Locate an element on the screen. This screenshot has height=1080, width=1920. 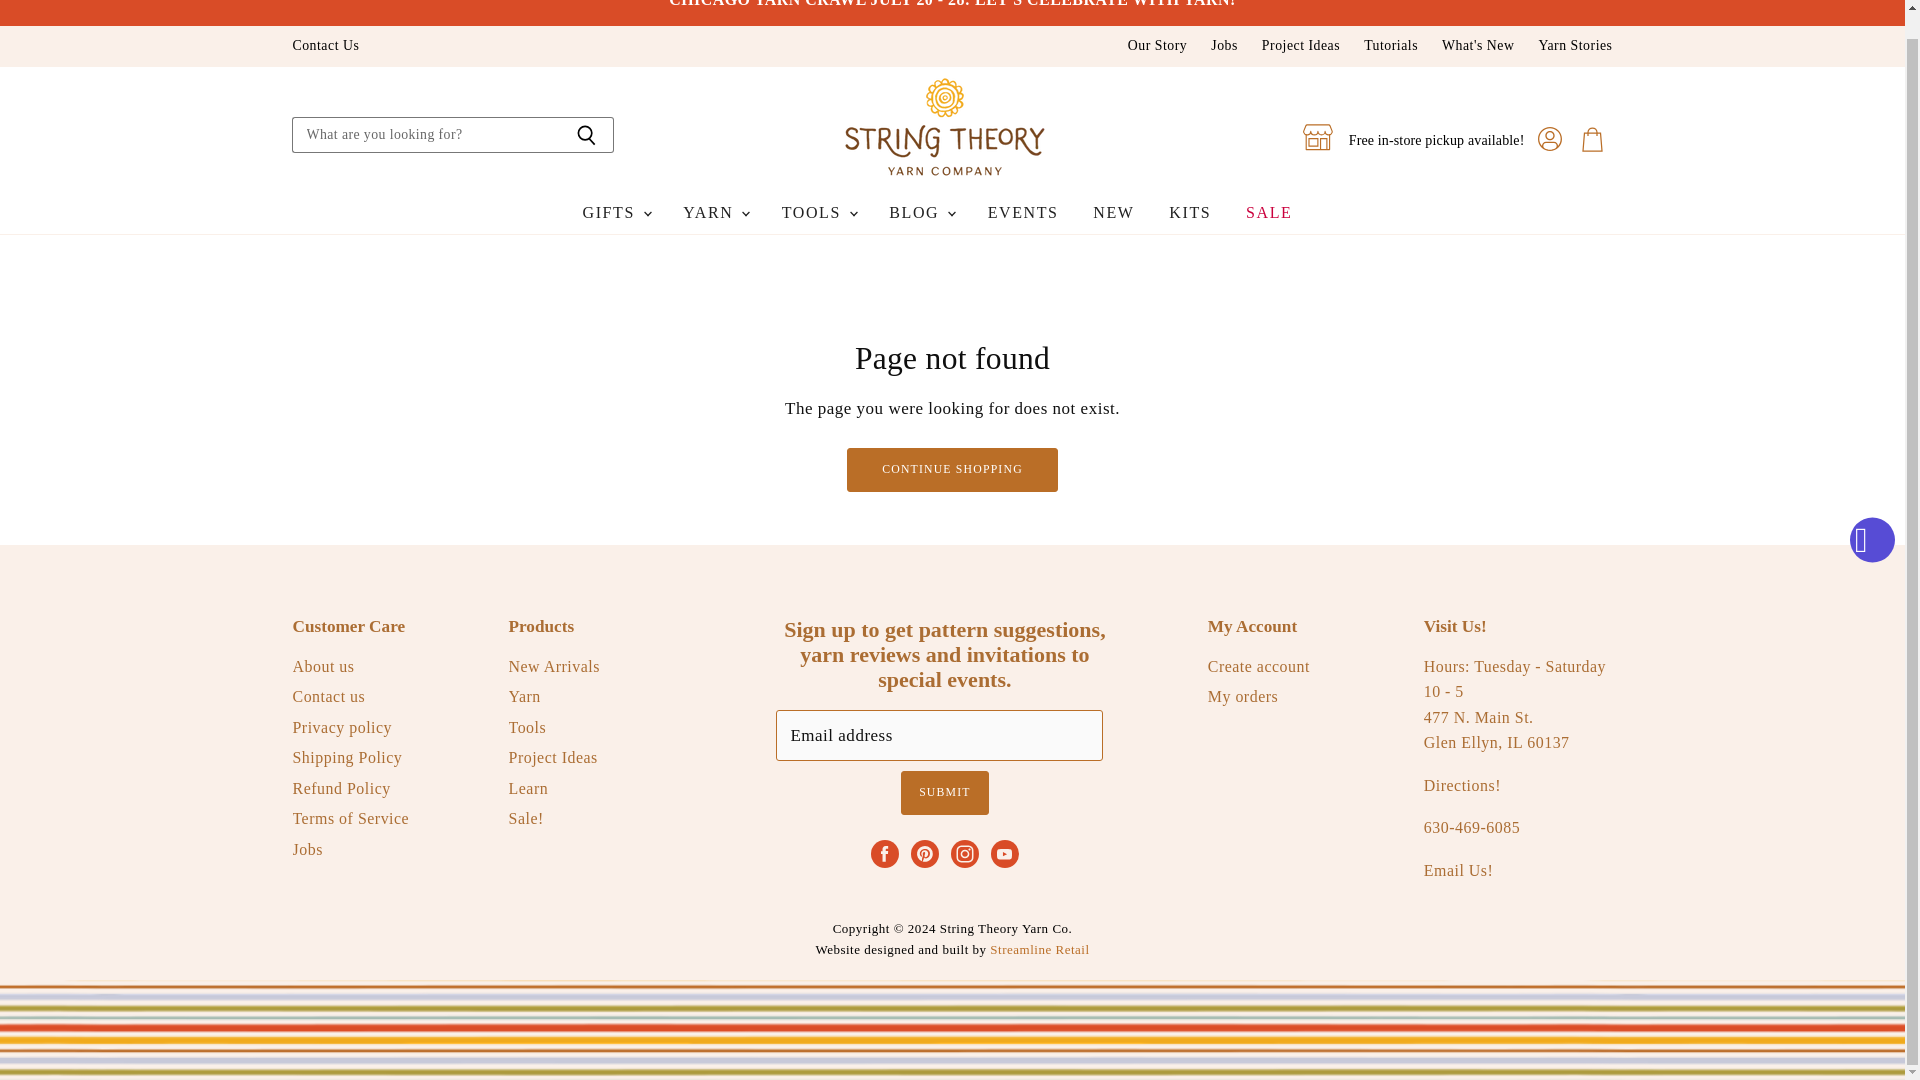
What's New is located at coordinates (1478, 46).